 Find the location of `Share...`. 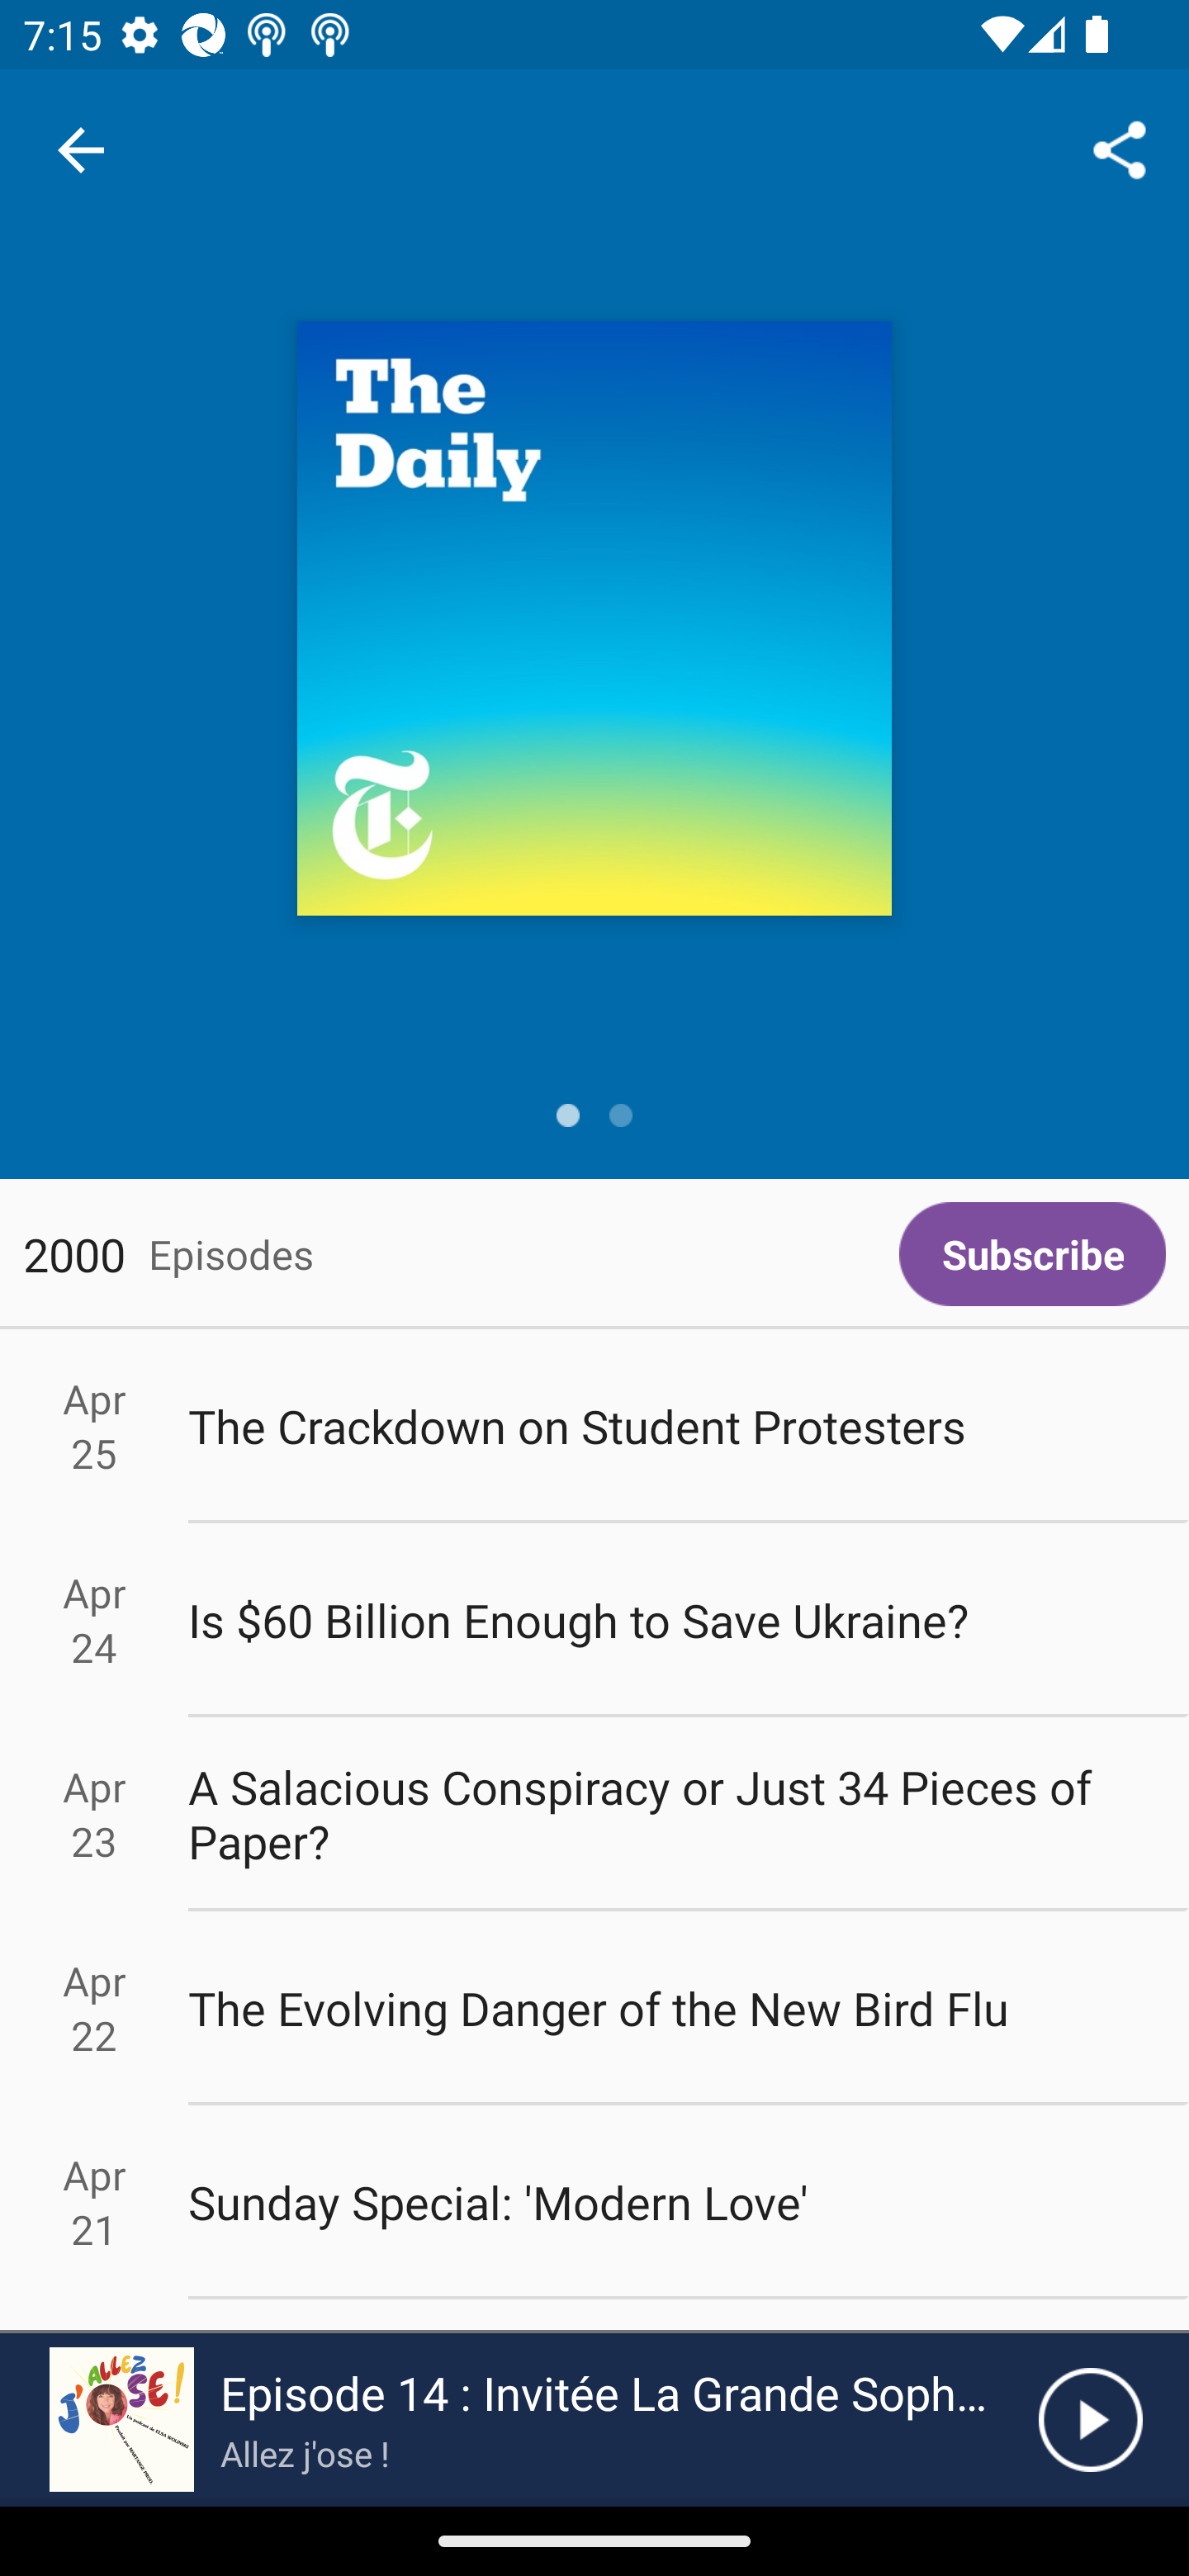

Share... is located at coordinates (1120, 149).